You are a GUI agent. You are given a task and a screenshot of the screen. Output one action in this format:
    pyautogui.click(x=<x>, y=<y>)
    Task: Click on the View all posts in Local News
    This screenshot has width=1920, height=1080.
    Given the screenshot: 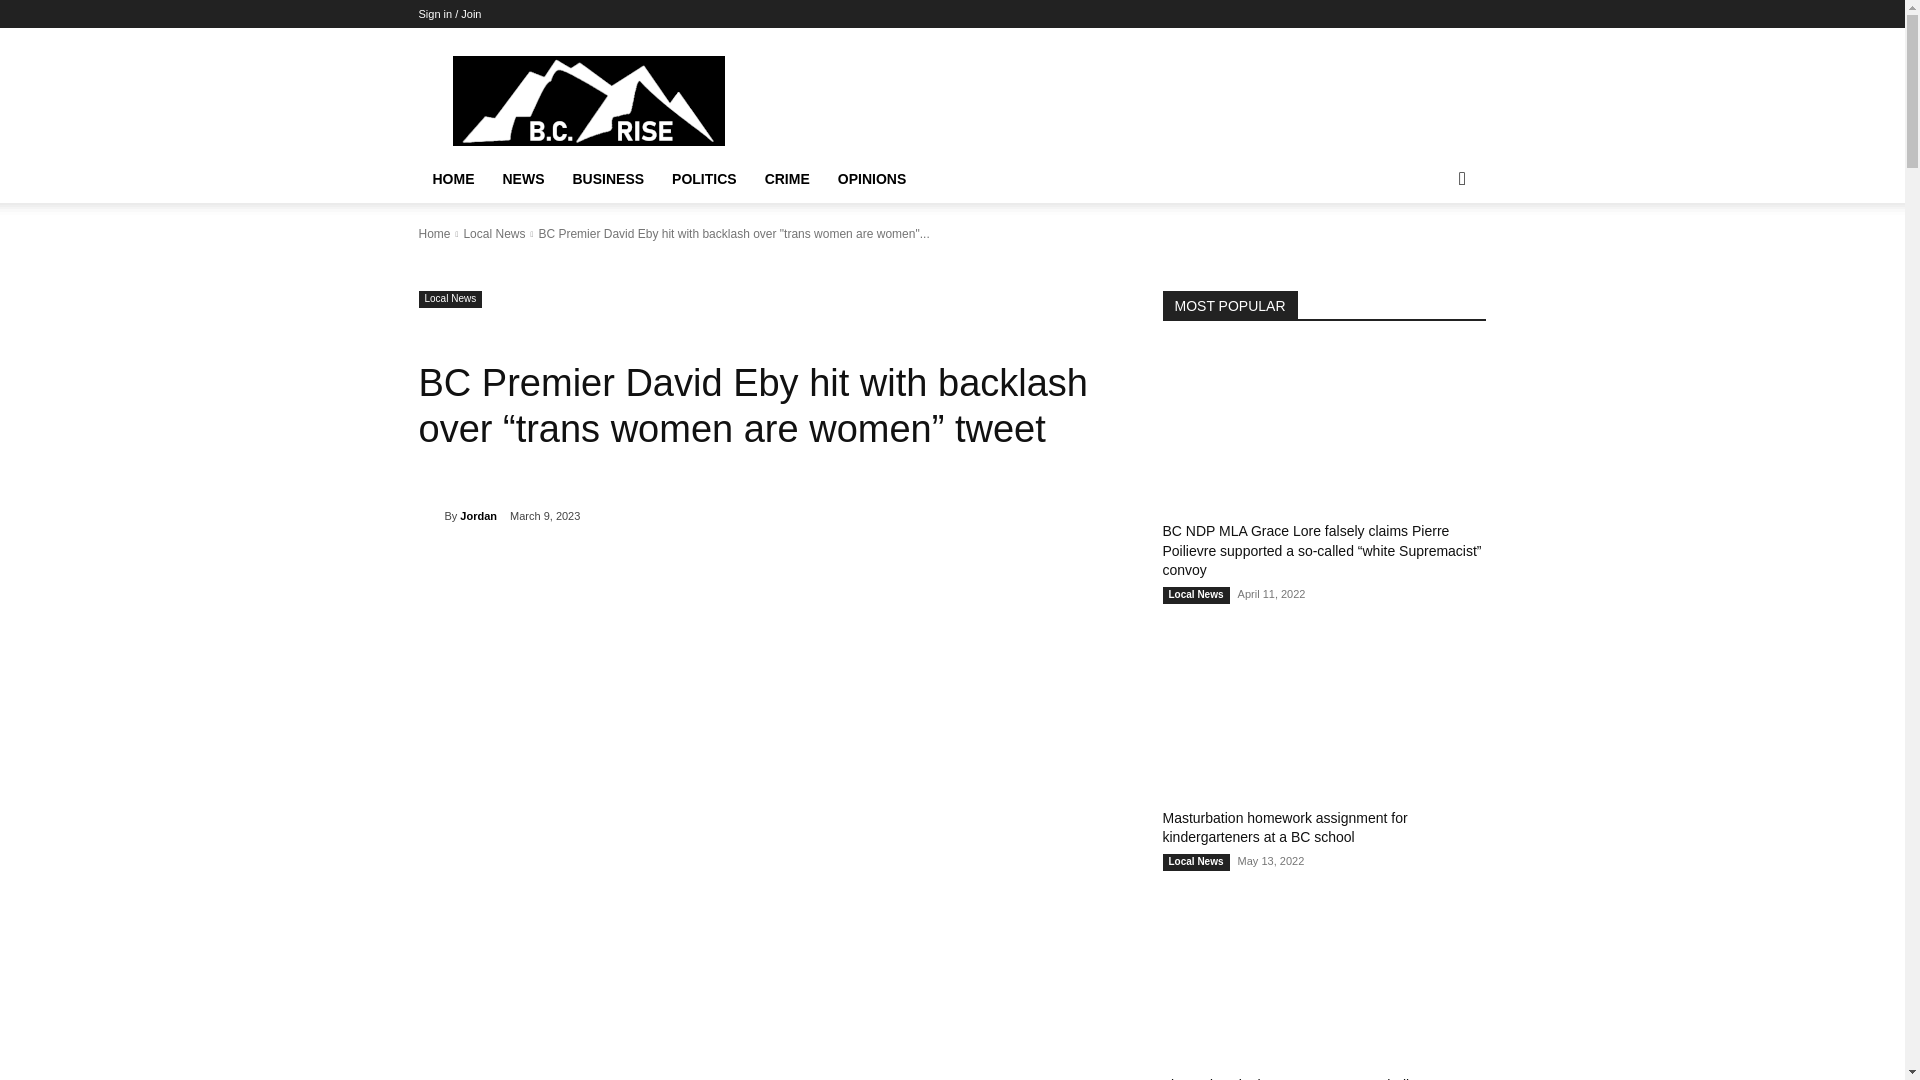 What is the action you would take?
    pyautogui.click(x=493, y=233)
    